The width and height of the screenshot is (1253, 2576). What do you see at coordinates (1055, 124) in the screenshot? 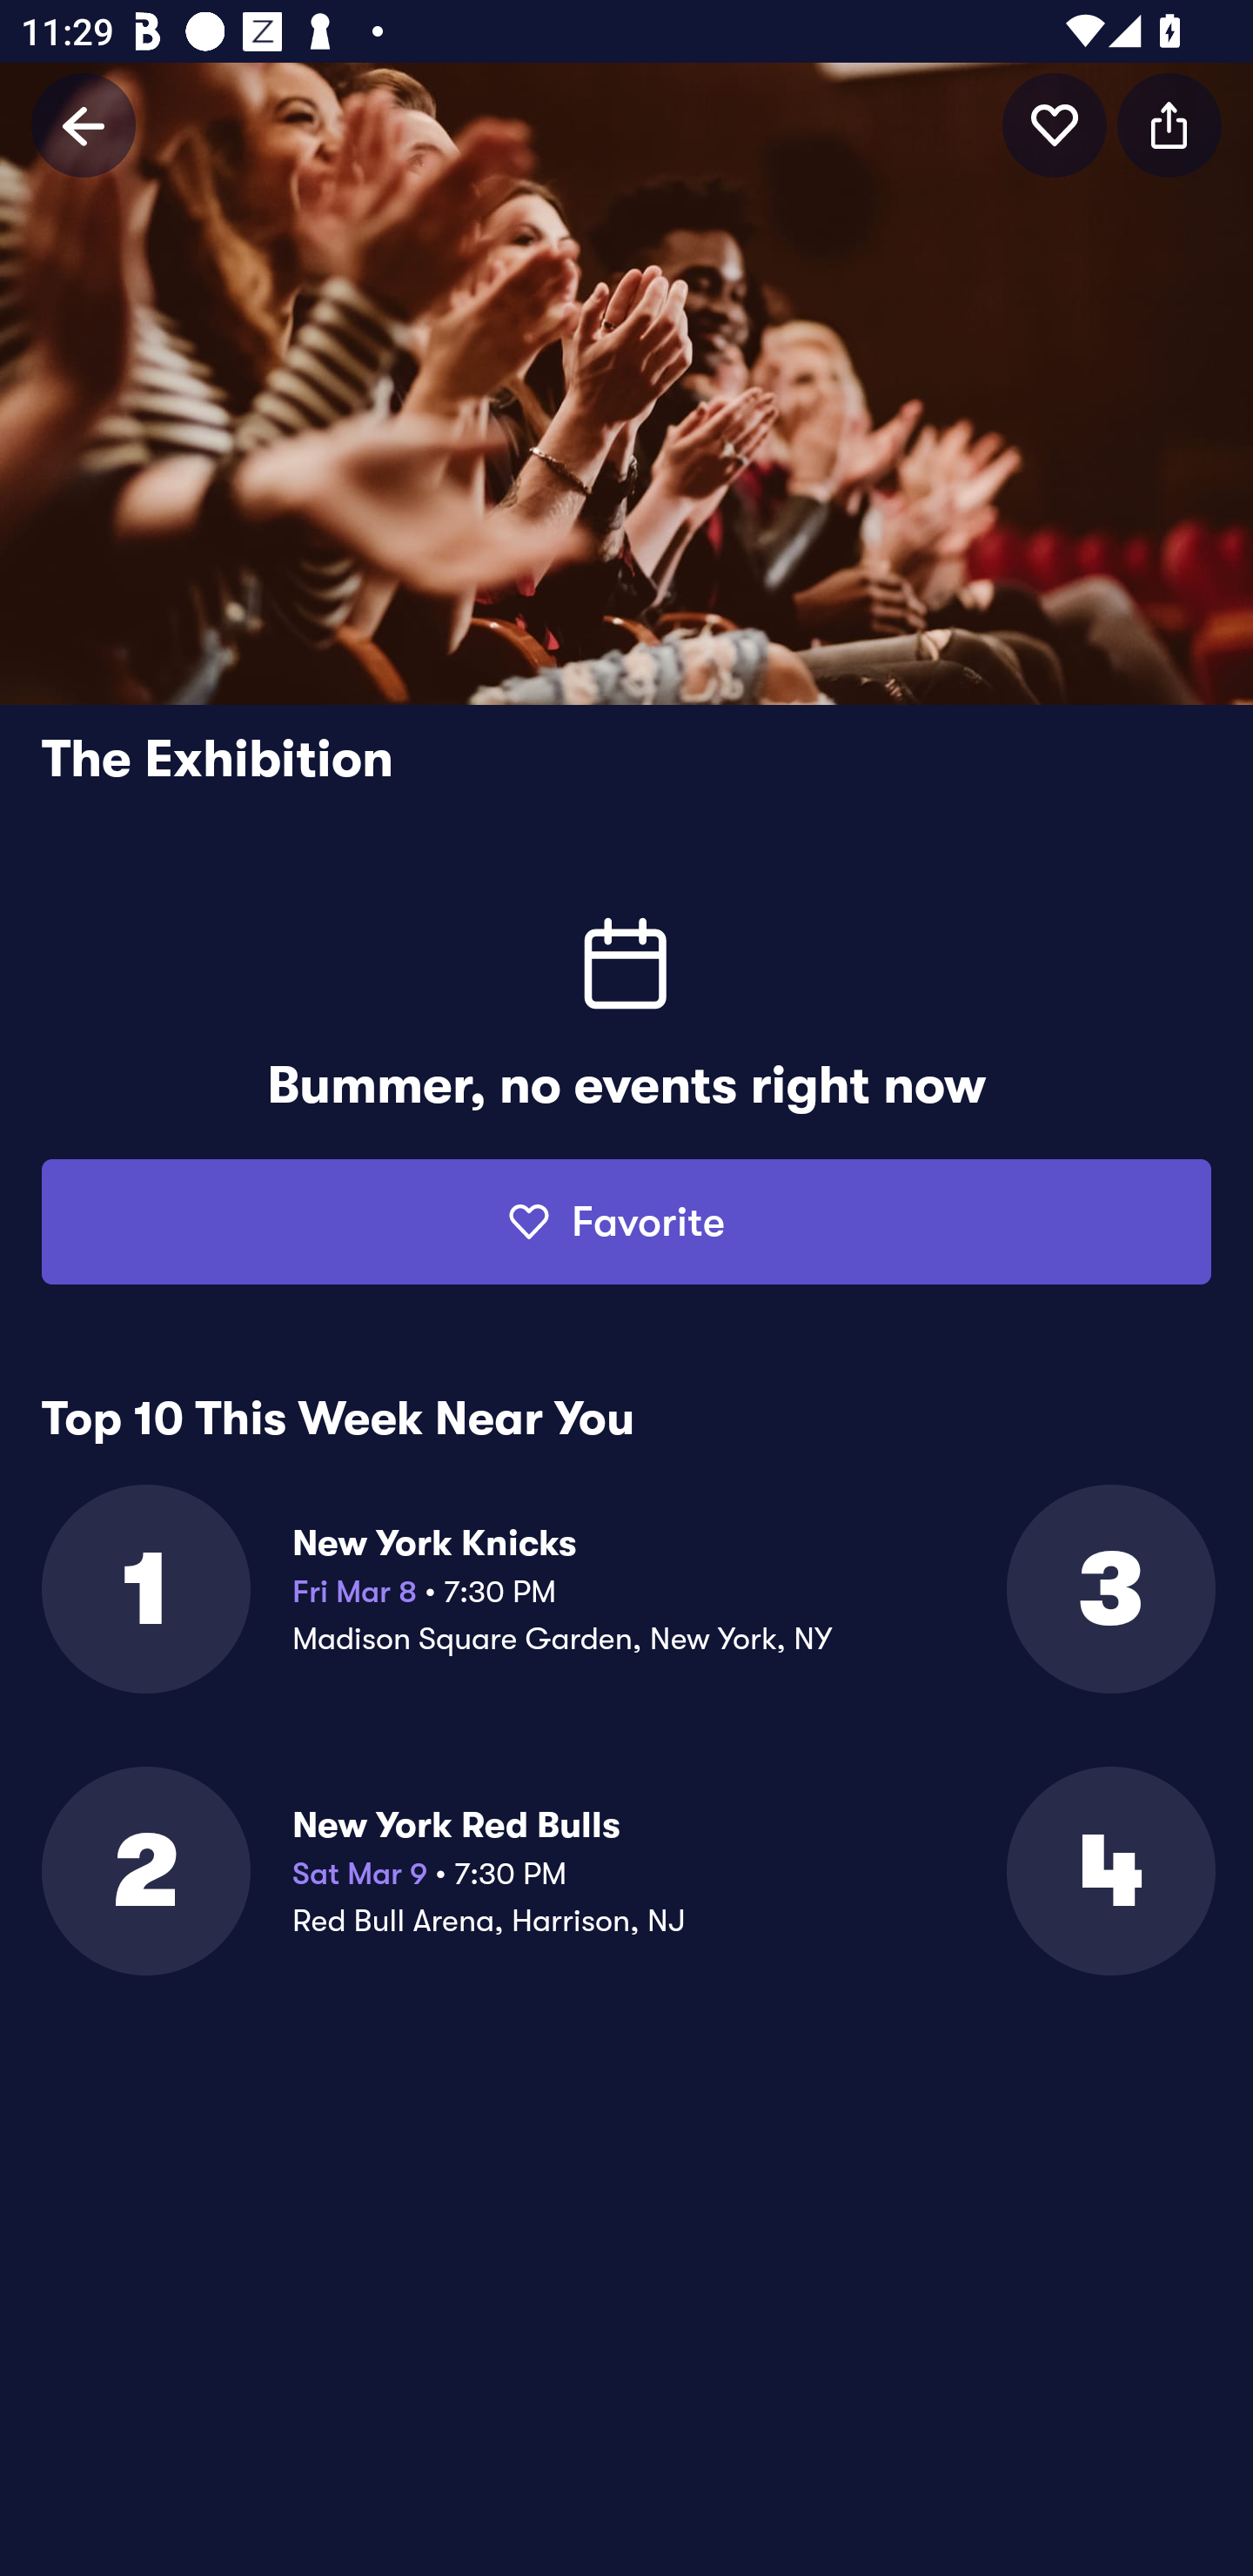
I see `icon button` at bounding box center [1055, 124].